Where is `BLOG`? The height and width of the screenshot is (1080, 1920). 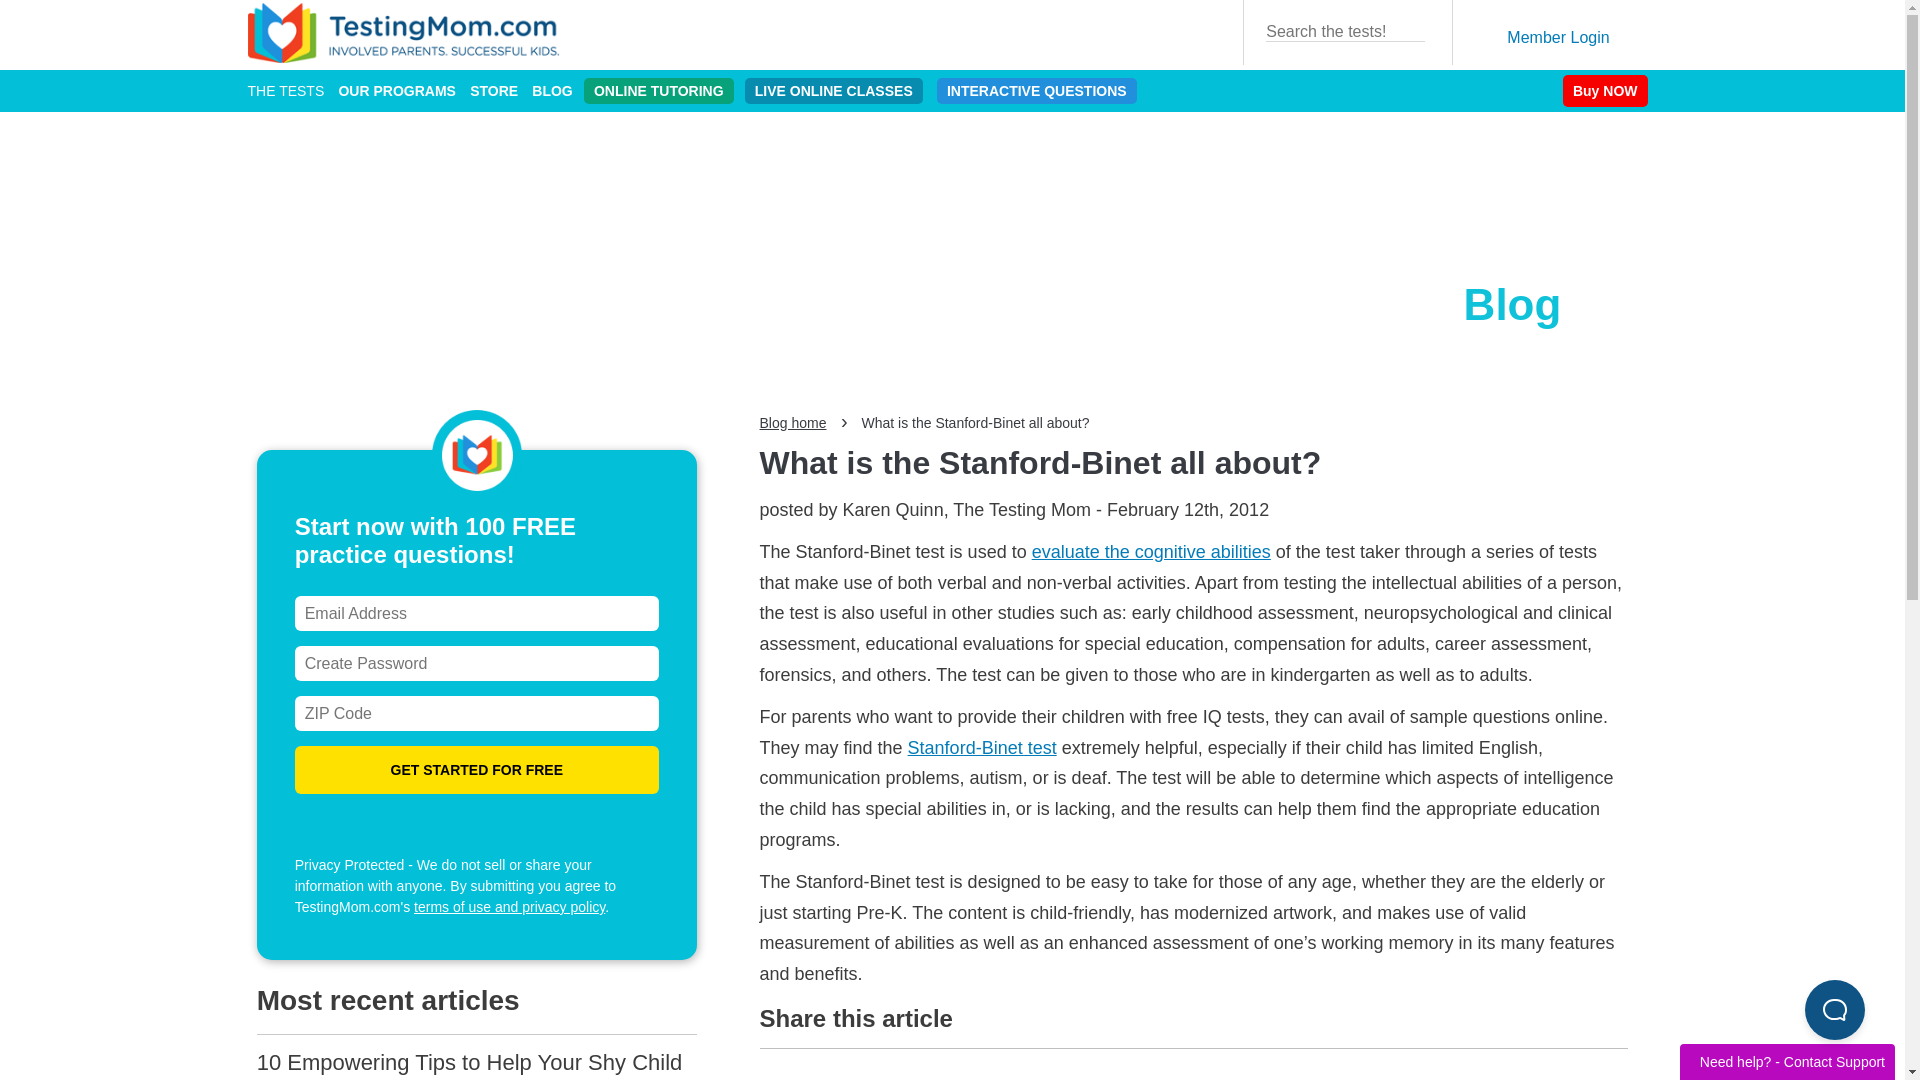 BLOG is located at coordinates (552, 91).